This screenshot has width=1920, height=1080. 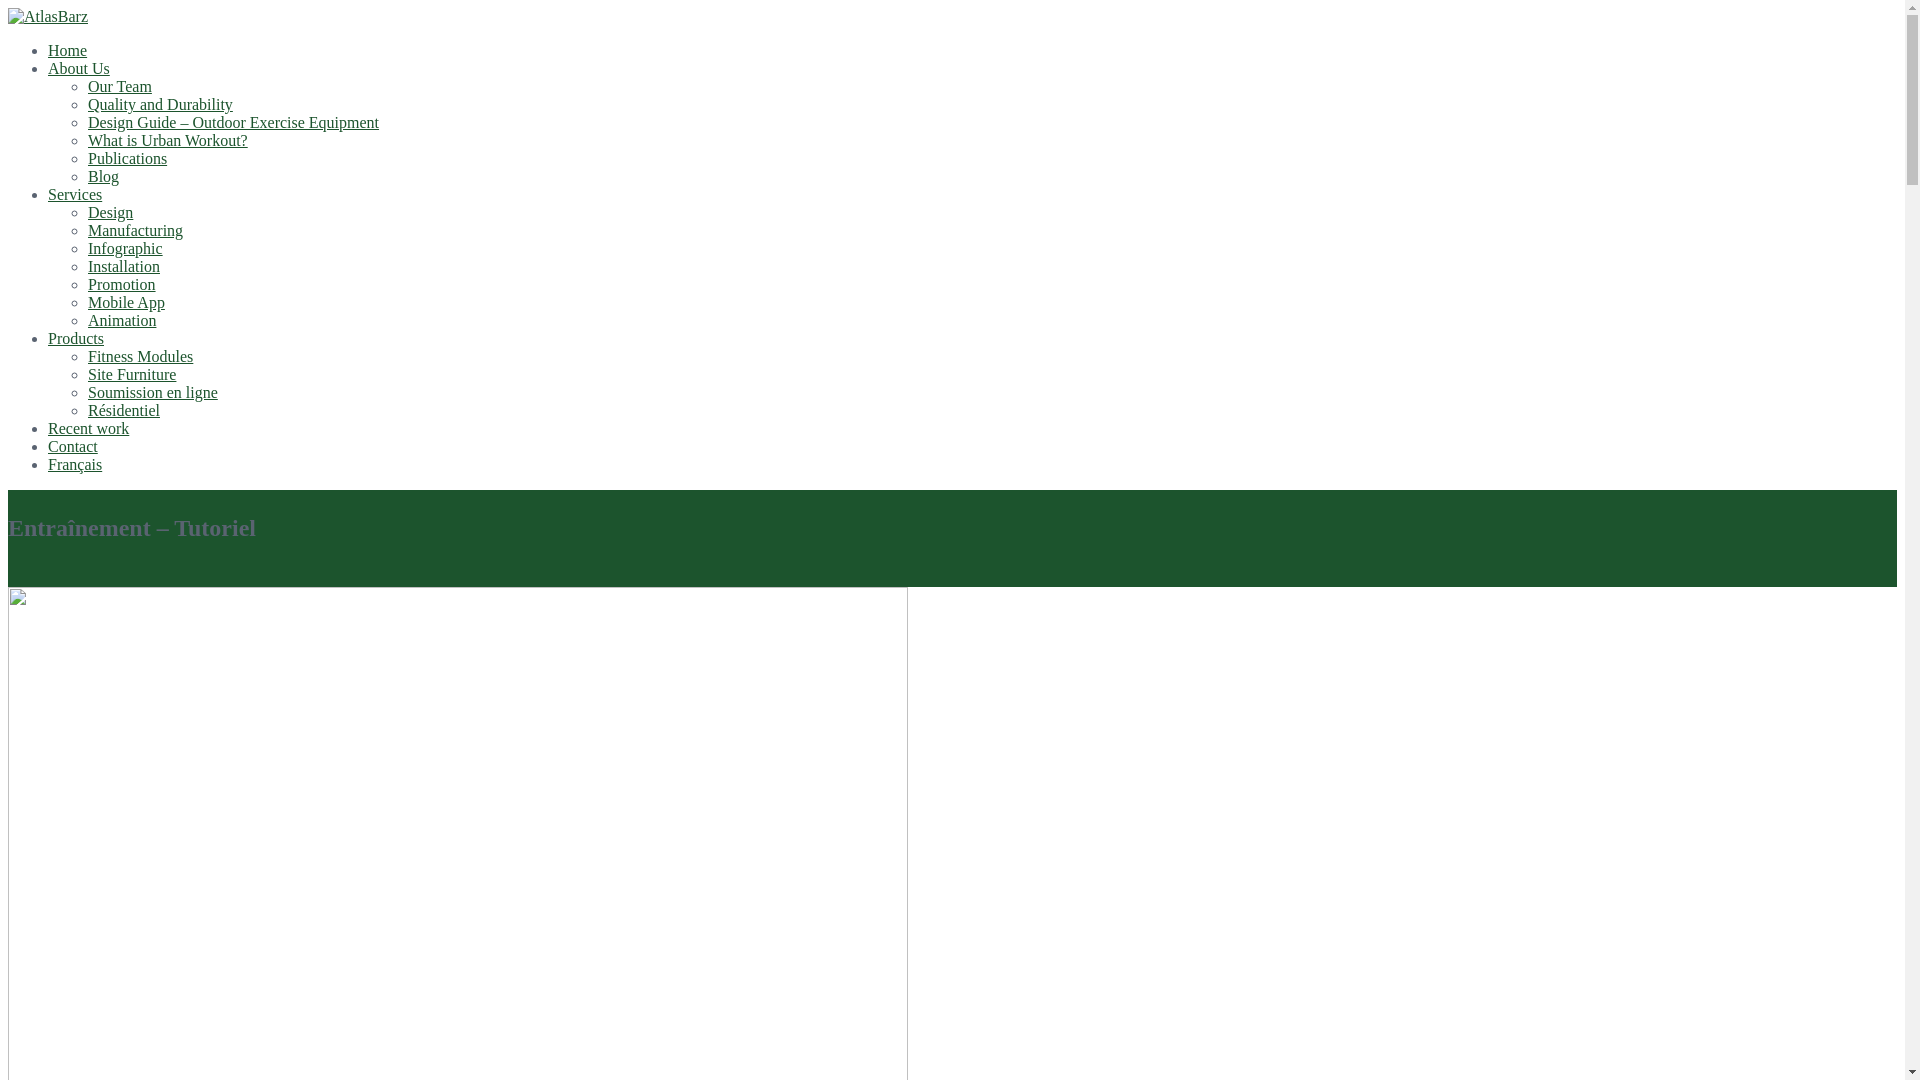 I want to click on Design, so click(x=110, y=212).